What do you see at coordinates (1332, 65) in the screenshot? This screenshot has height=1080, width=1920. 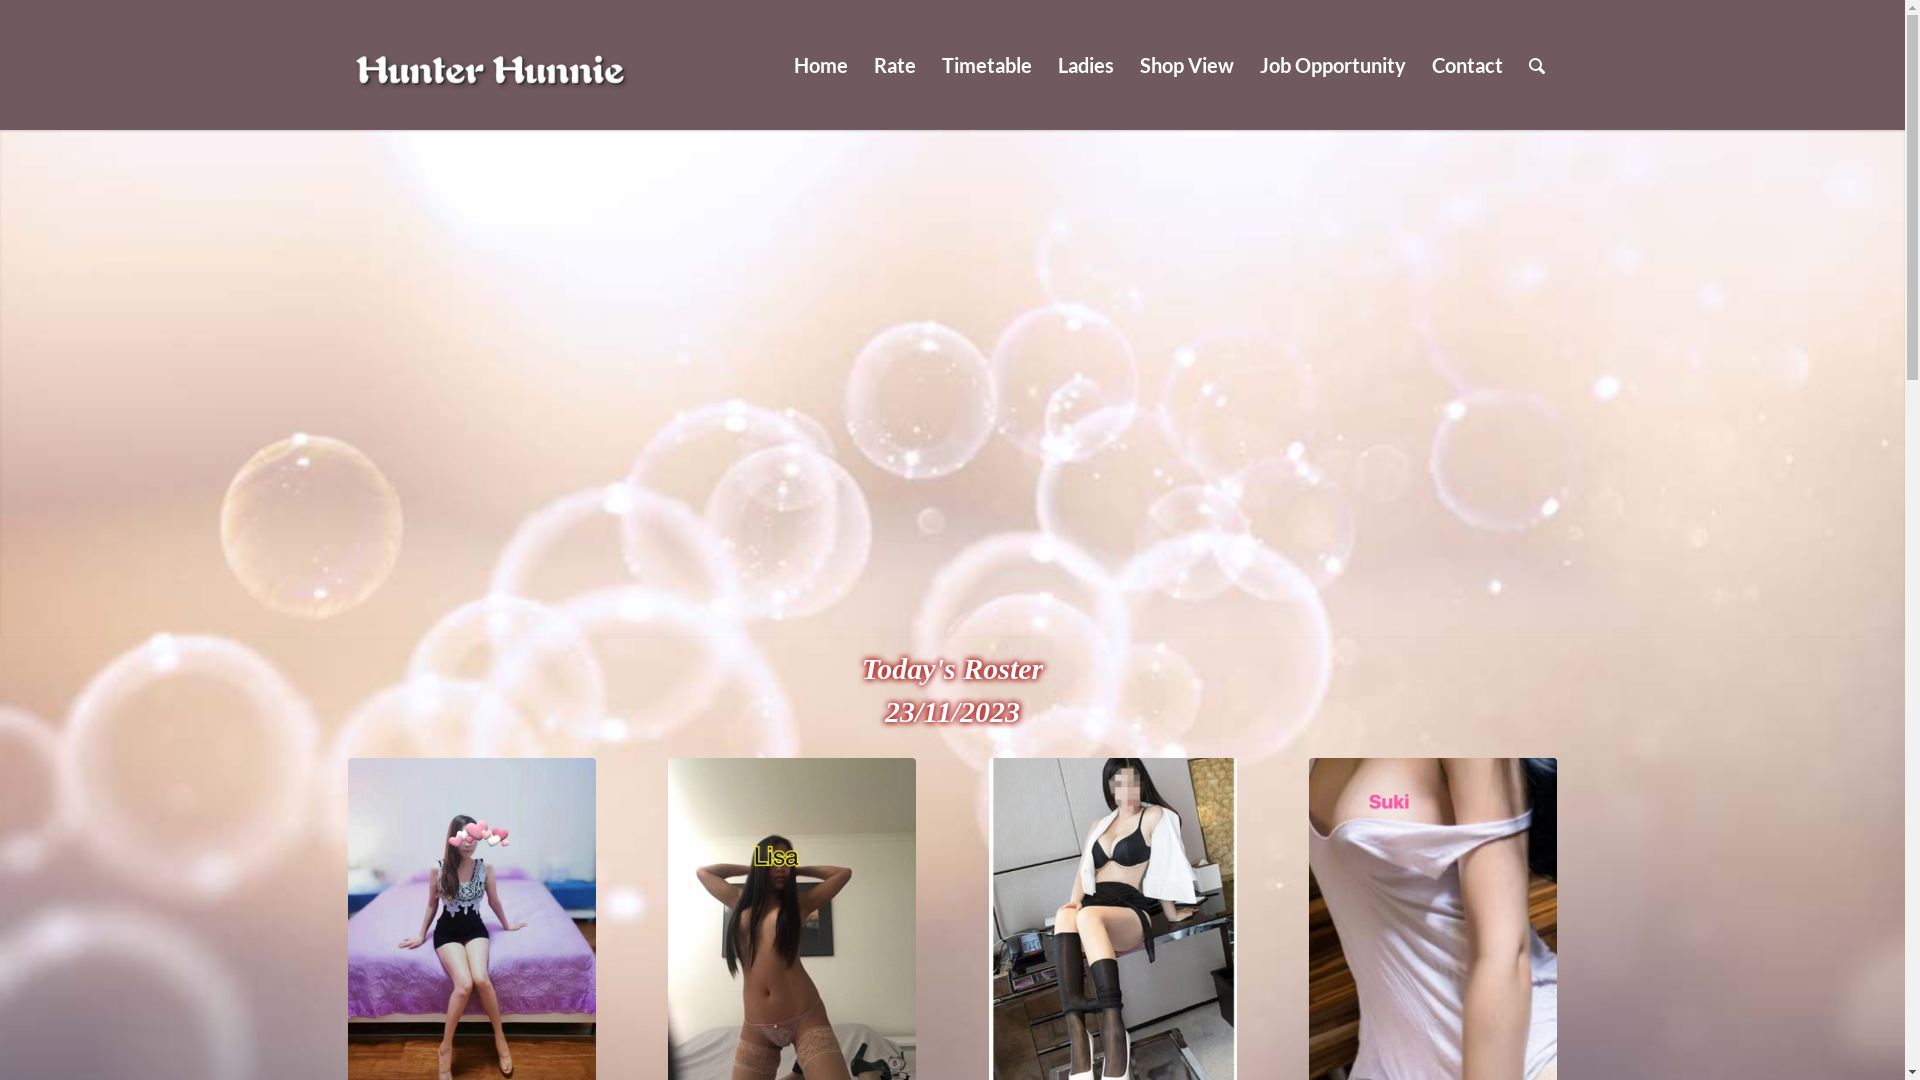 I see `Job Opportunity` at bounding box center [1332, 65].